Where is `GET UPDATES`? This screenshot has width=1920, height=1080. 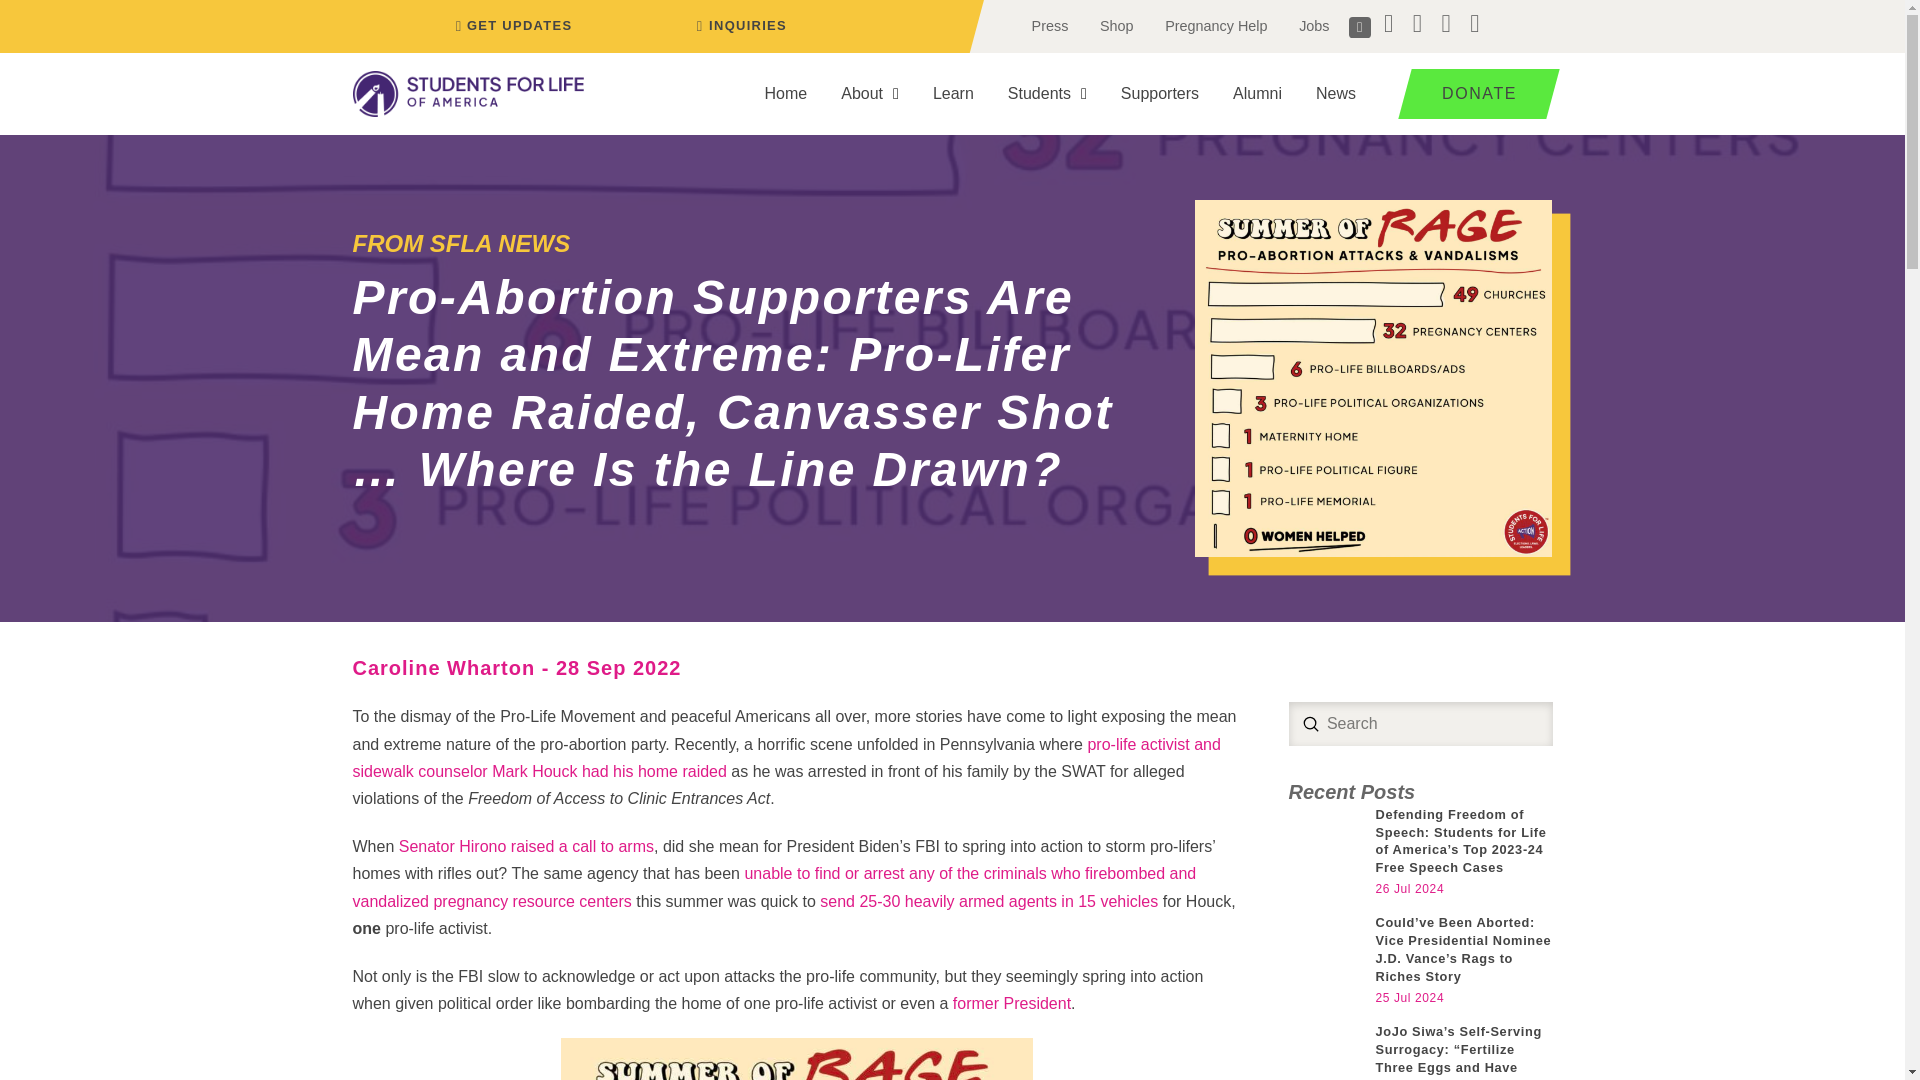
GET UPDATES is located at coordinates (510, 26).